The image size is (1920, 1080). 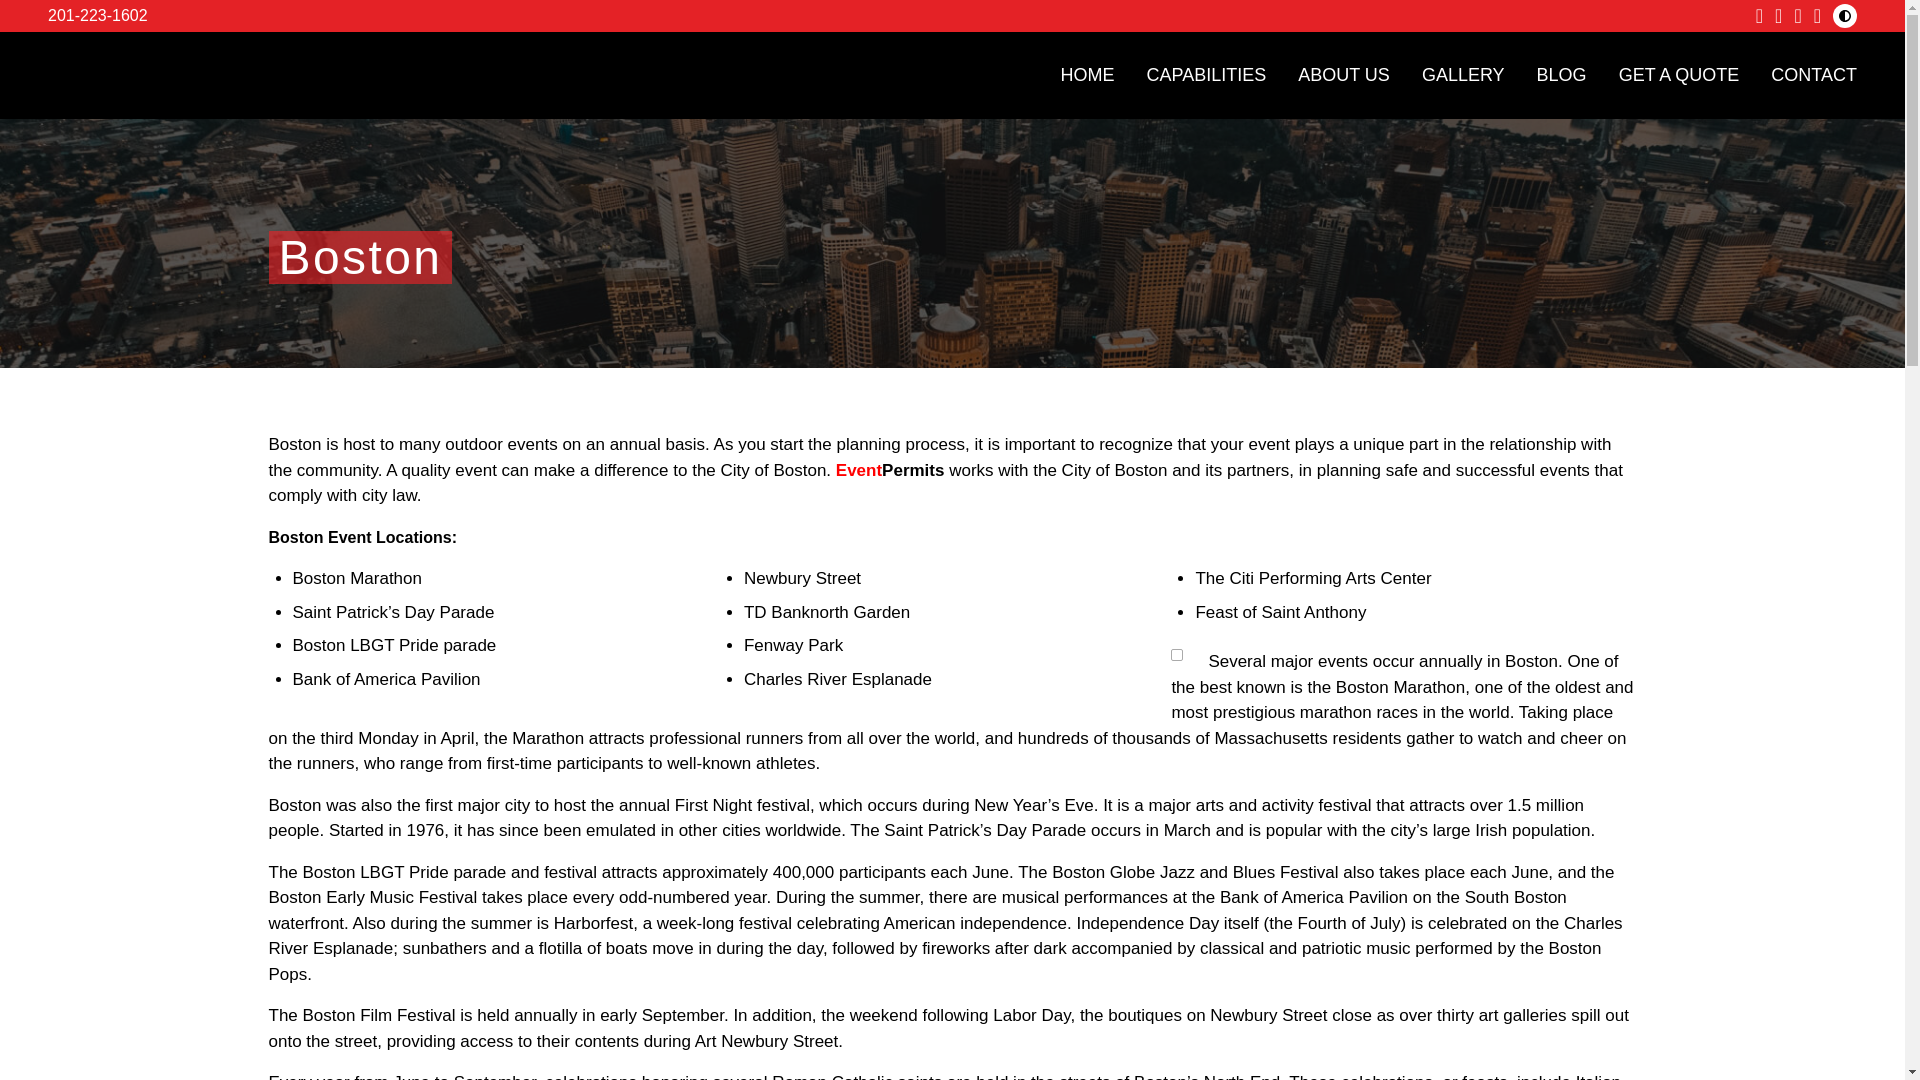 I want to click on HOME, so click(x=1086, y=74).